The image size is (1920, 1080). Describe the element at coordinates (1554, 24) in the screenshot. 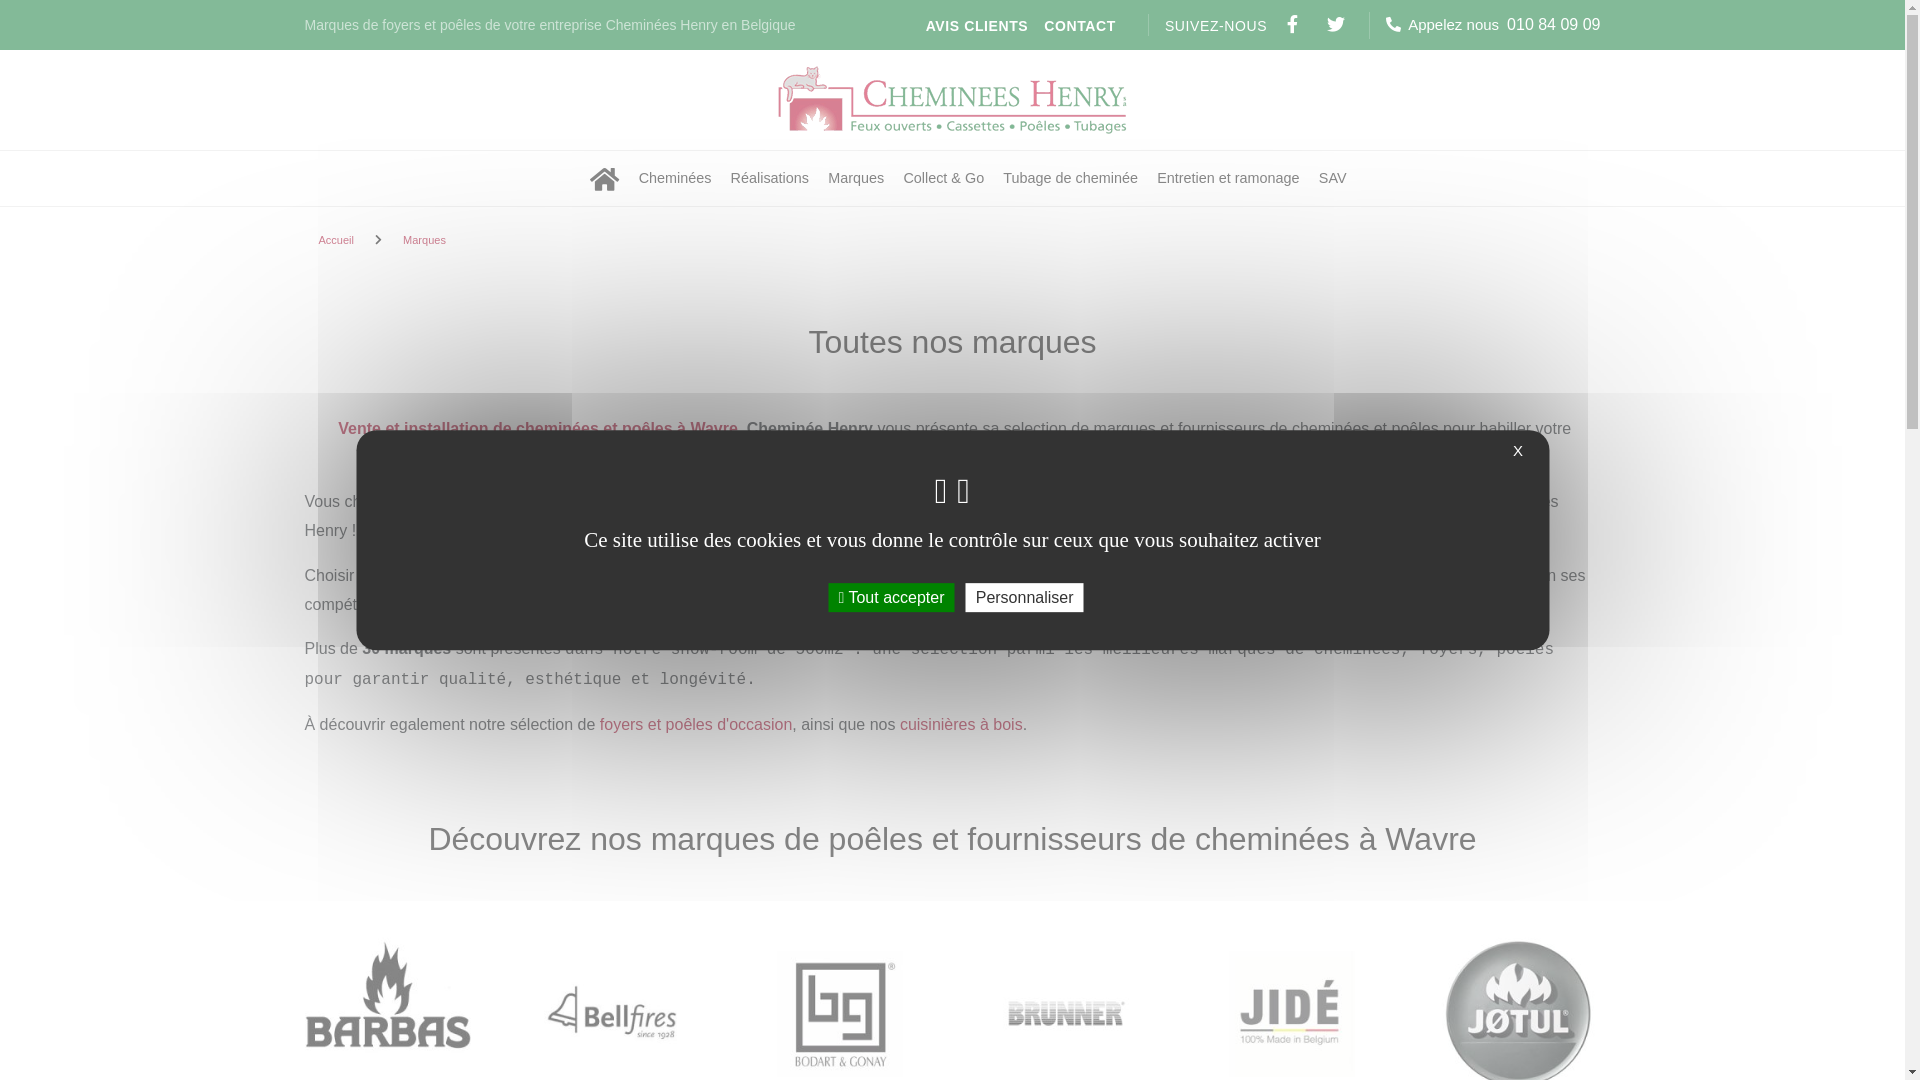

I see `010 84 09 09` at that location.